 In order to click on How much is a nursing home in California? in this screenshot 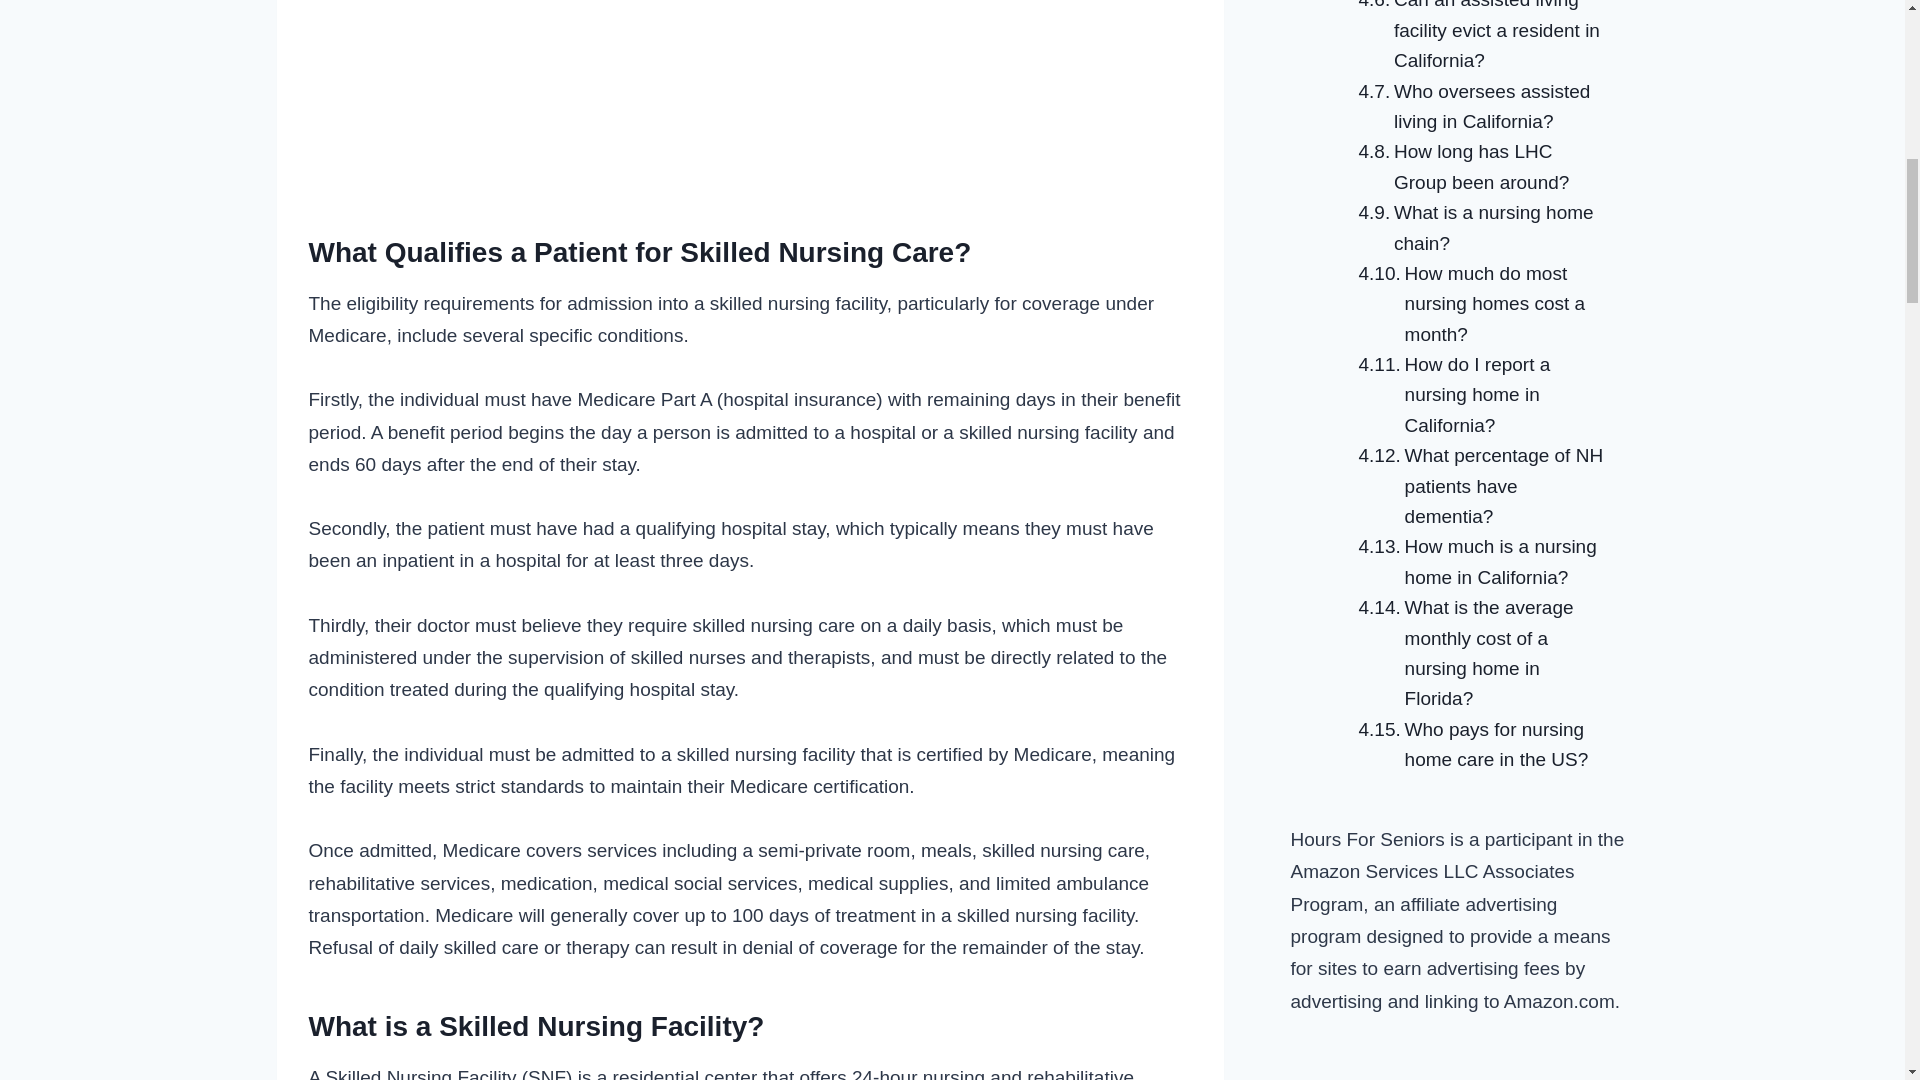, I will do `click(1478, 562)`.